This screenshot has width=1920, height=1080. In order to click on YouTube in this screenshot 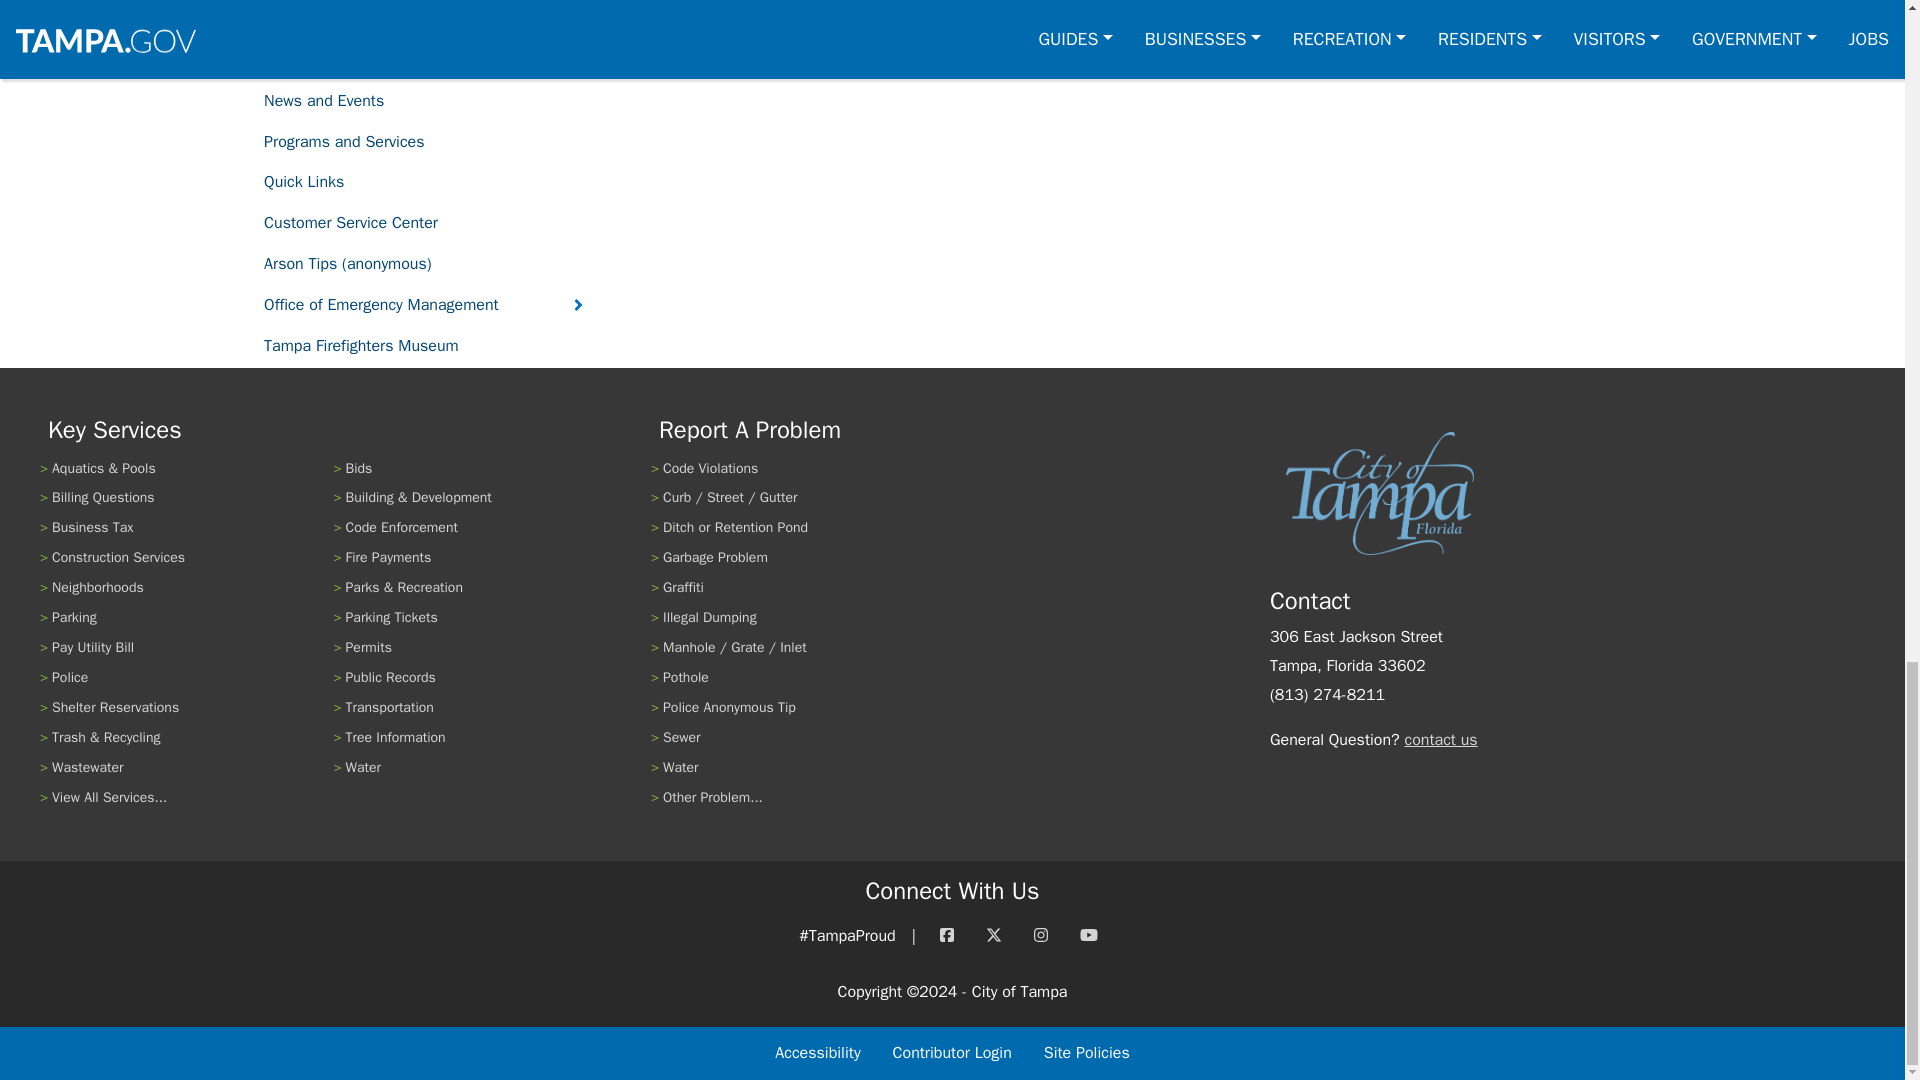, I will do `click(1088, 936)`.